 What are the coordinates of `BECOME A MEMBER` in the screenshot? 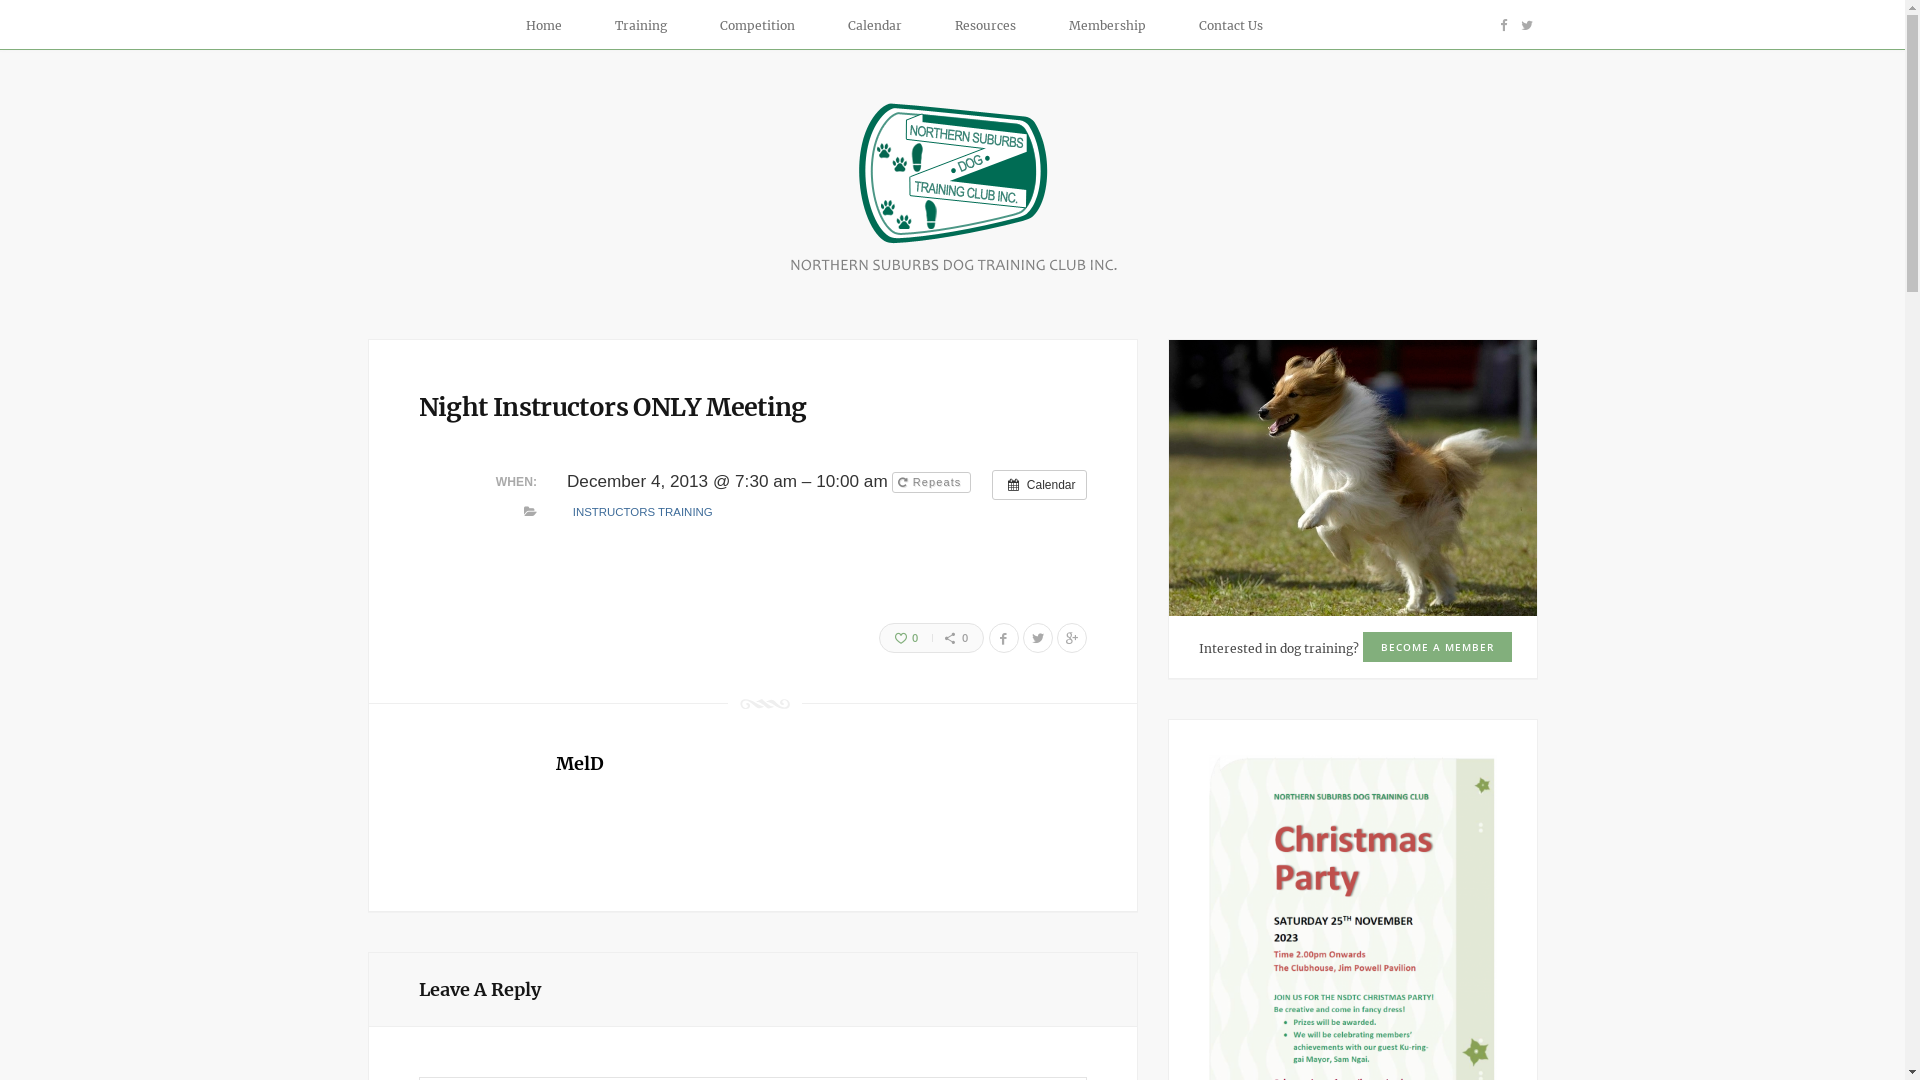 It's located at (1436, 647).